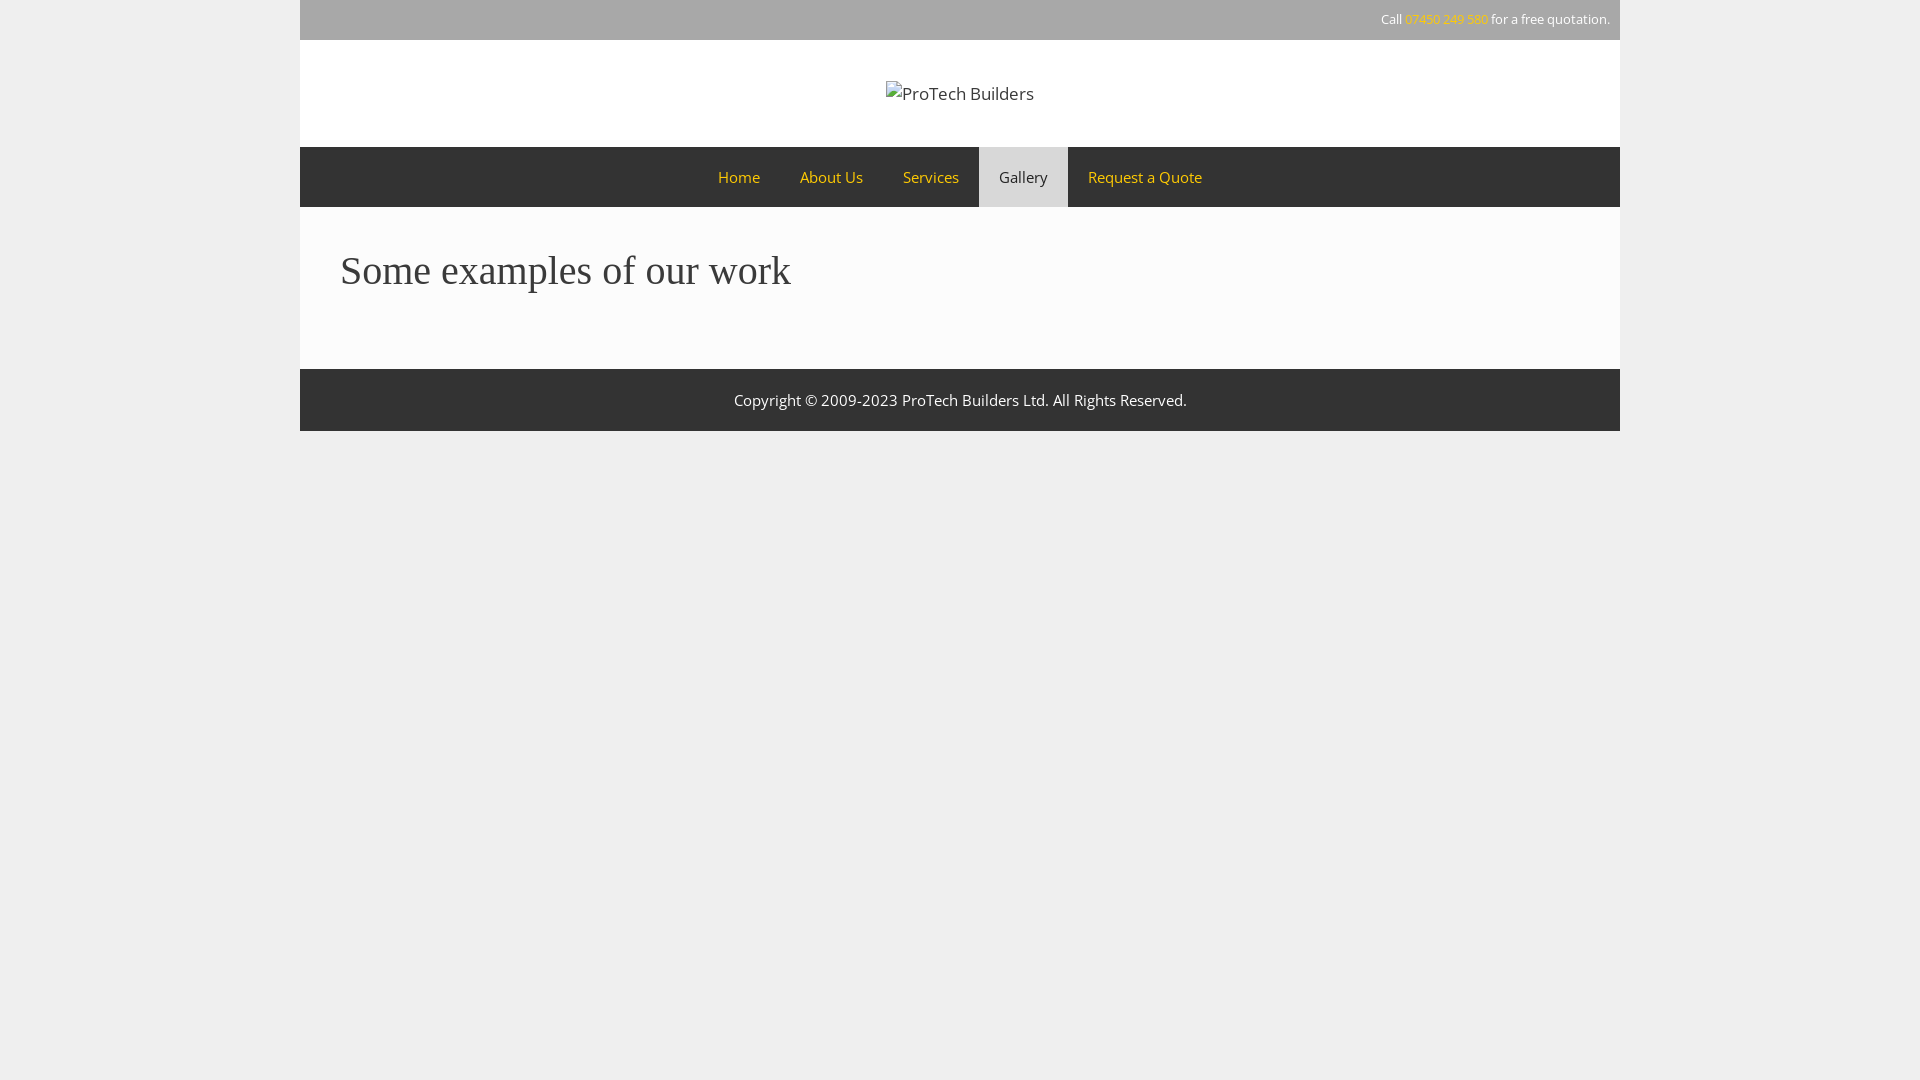 The width and height of the screenshot is (1920, 1080). I want to click on Home, so click(739, 177).